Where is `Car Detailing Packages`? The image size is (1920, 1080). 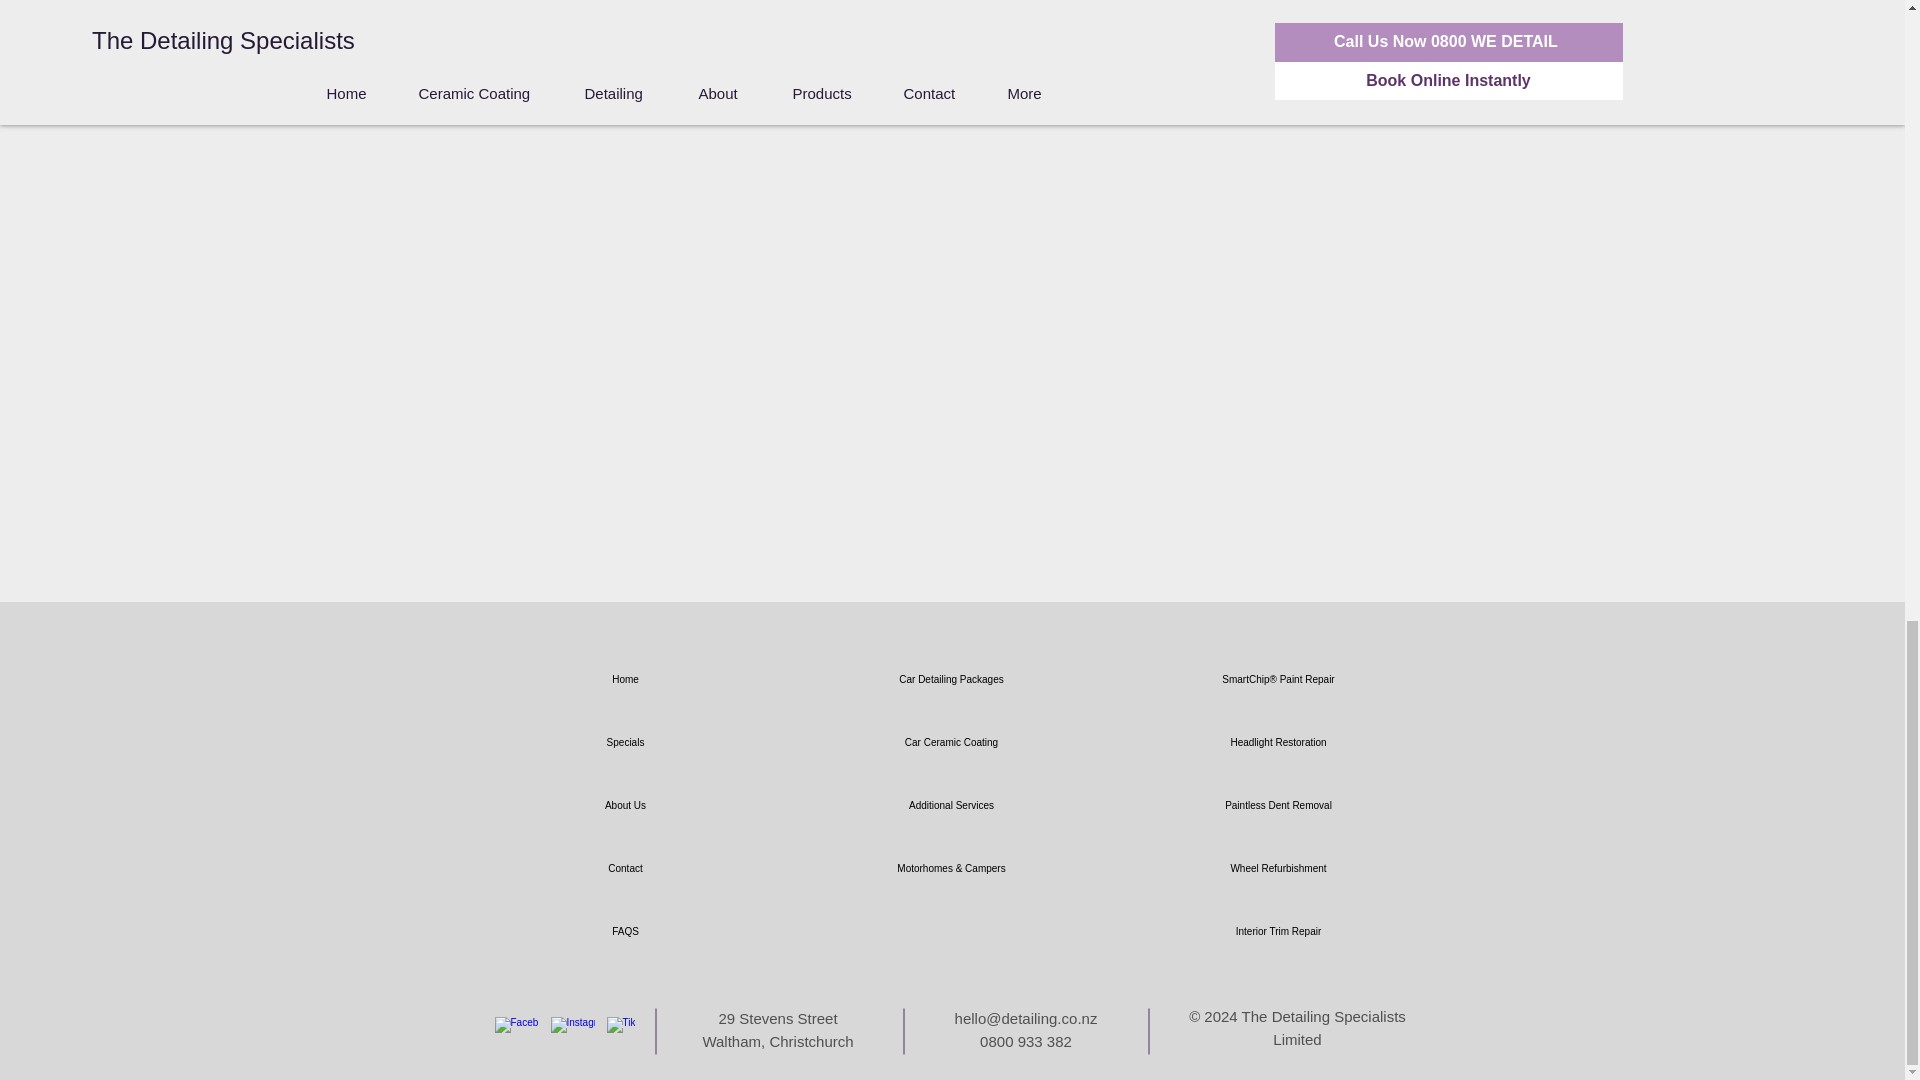 Car Detailing Packages is located at coordinates (950, 679).